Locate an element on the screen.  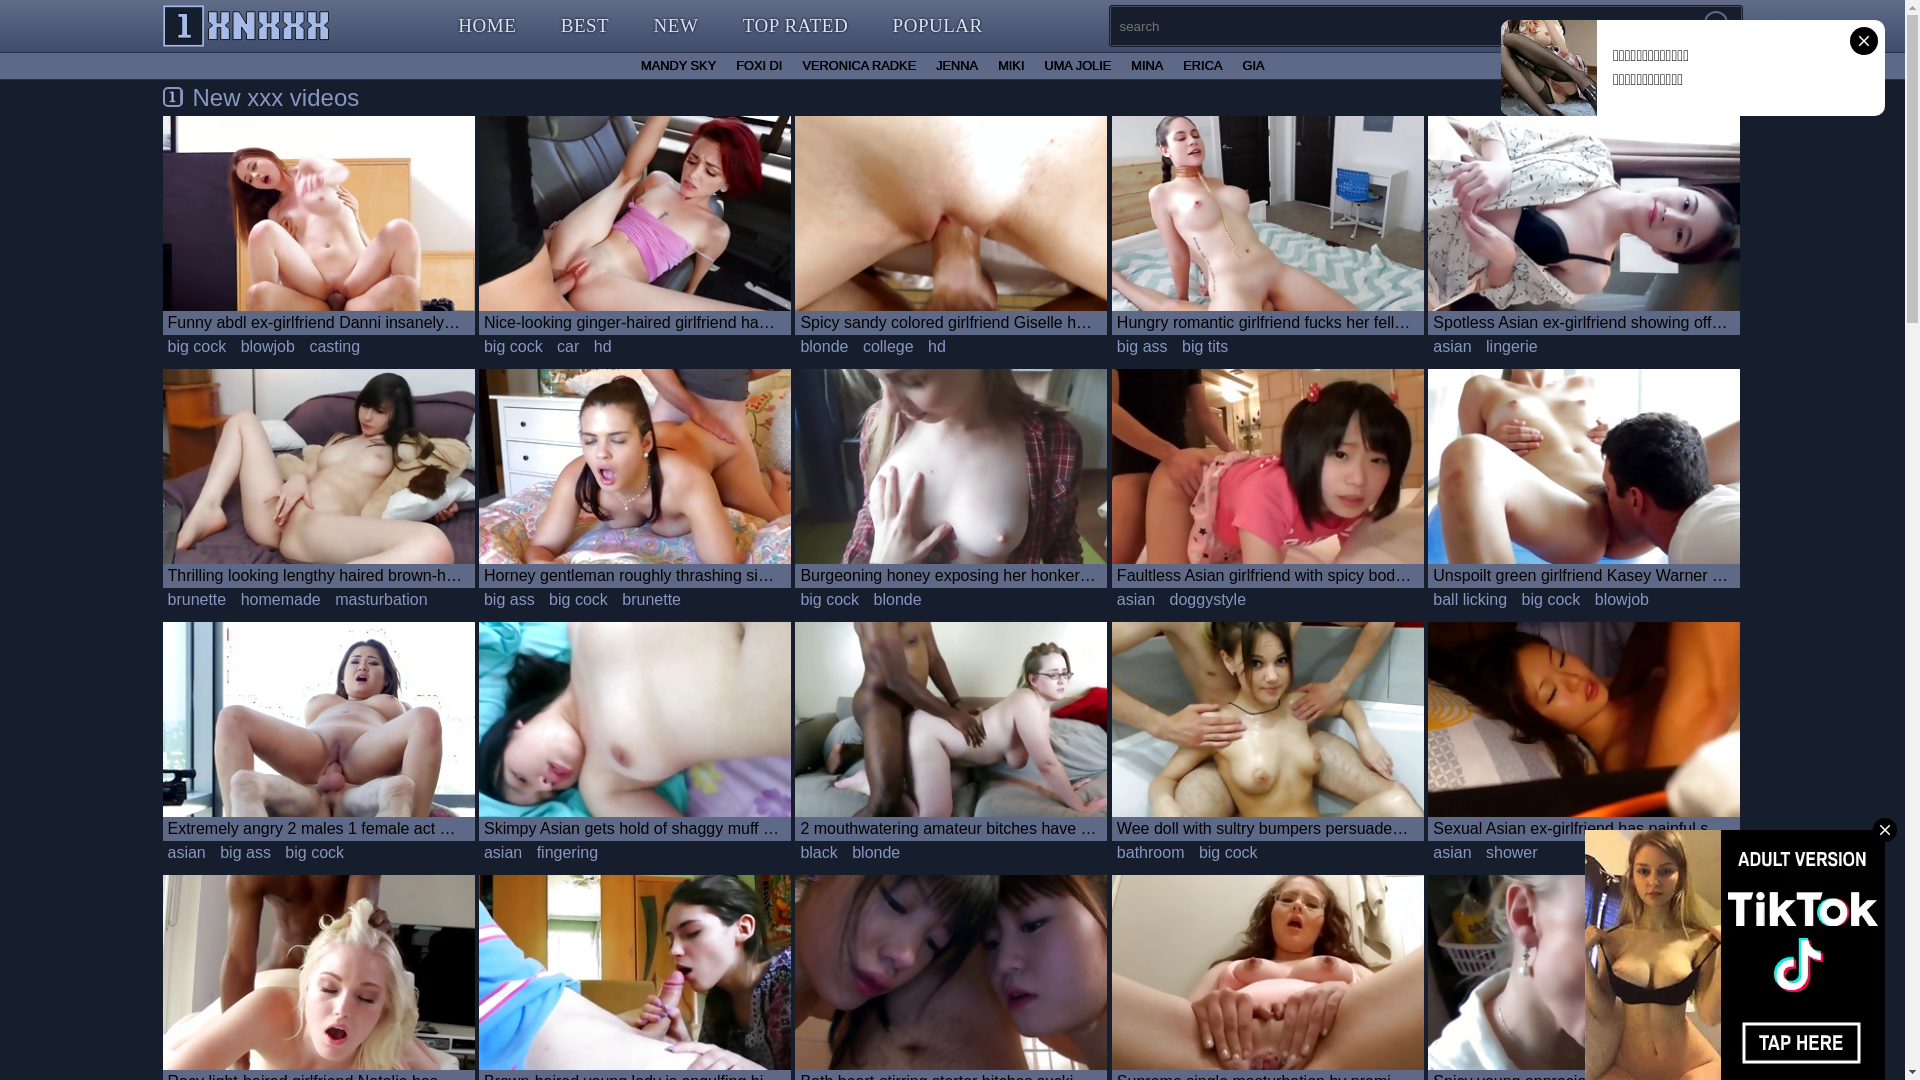
TOP RATED is located at coordinates (796, 26).